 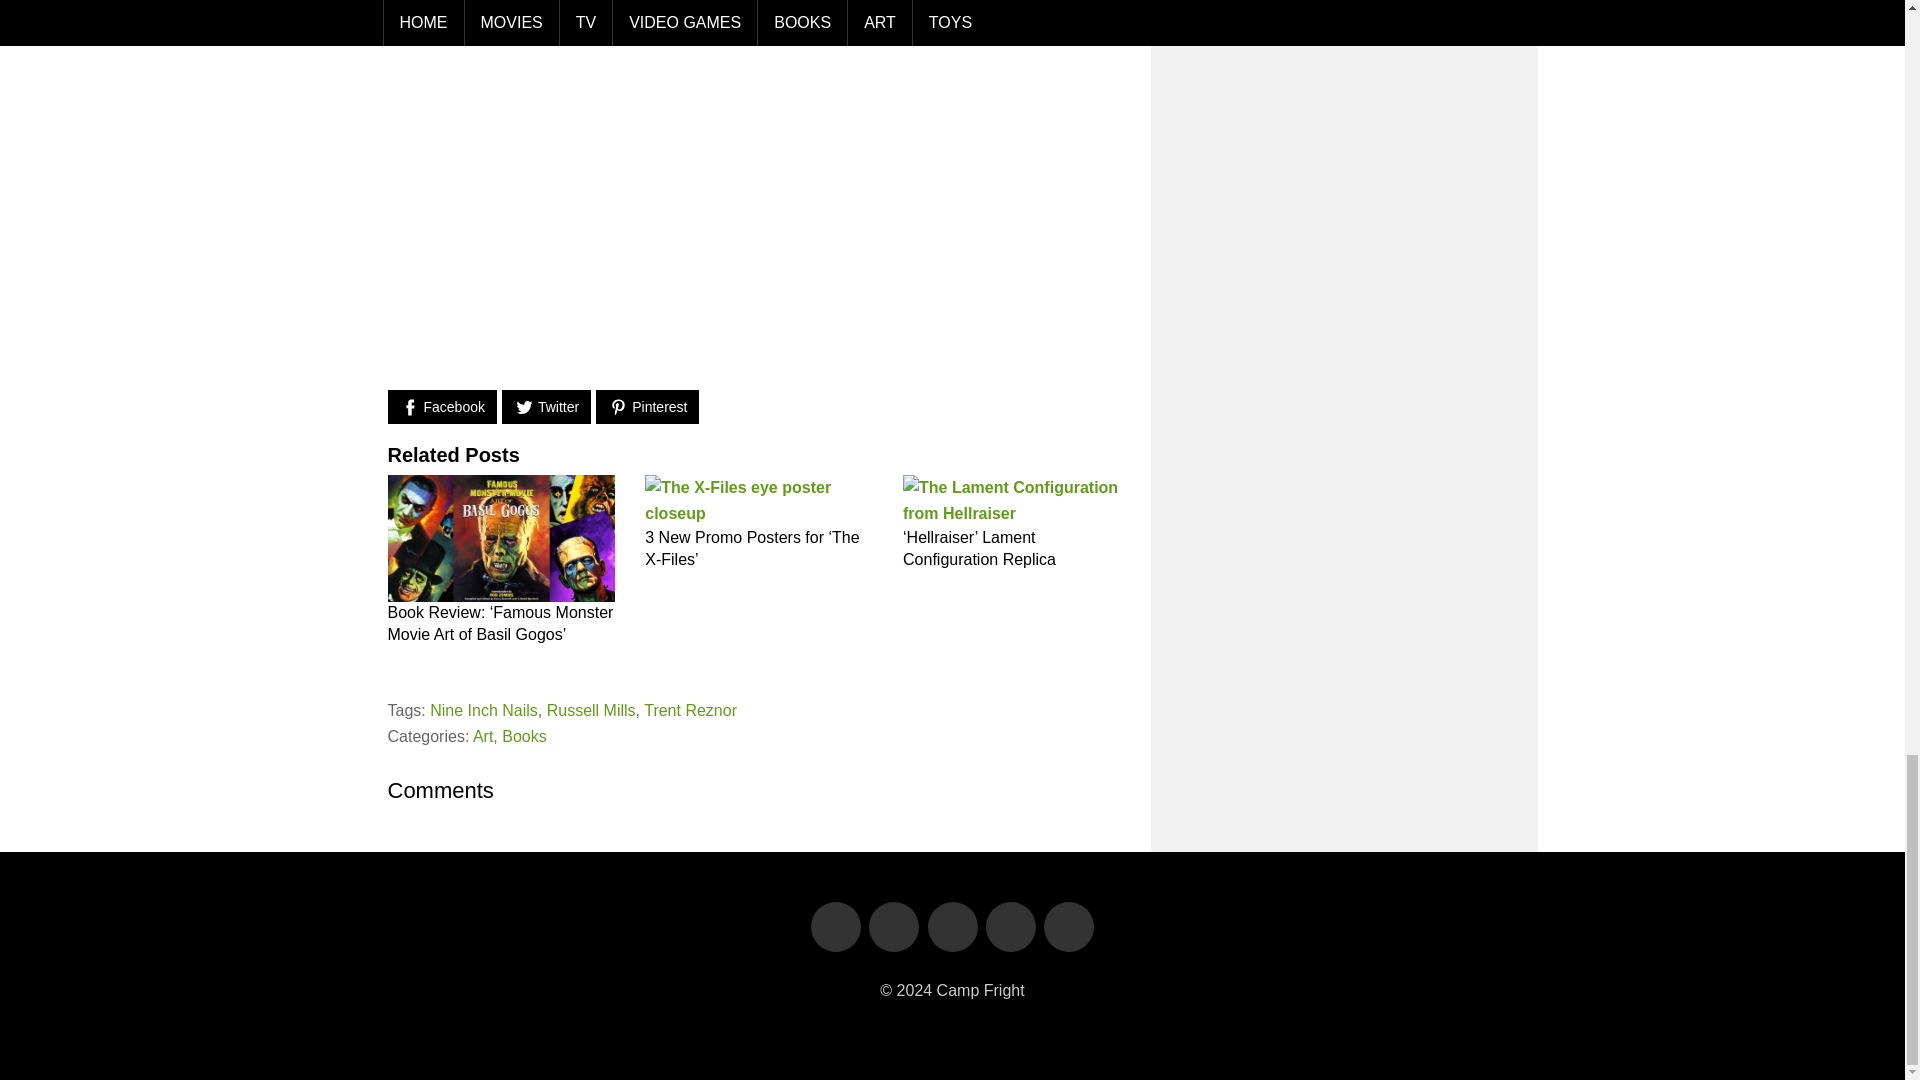 What do you see at coordinates (690, 710) in the screenshot?
I see `Trent Reznor` at bounding box center [690, 710].